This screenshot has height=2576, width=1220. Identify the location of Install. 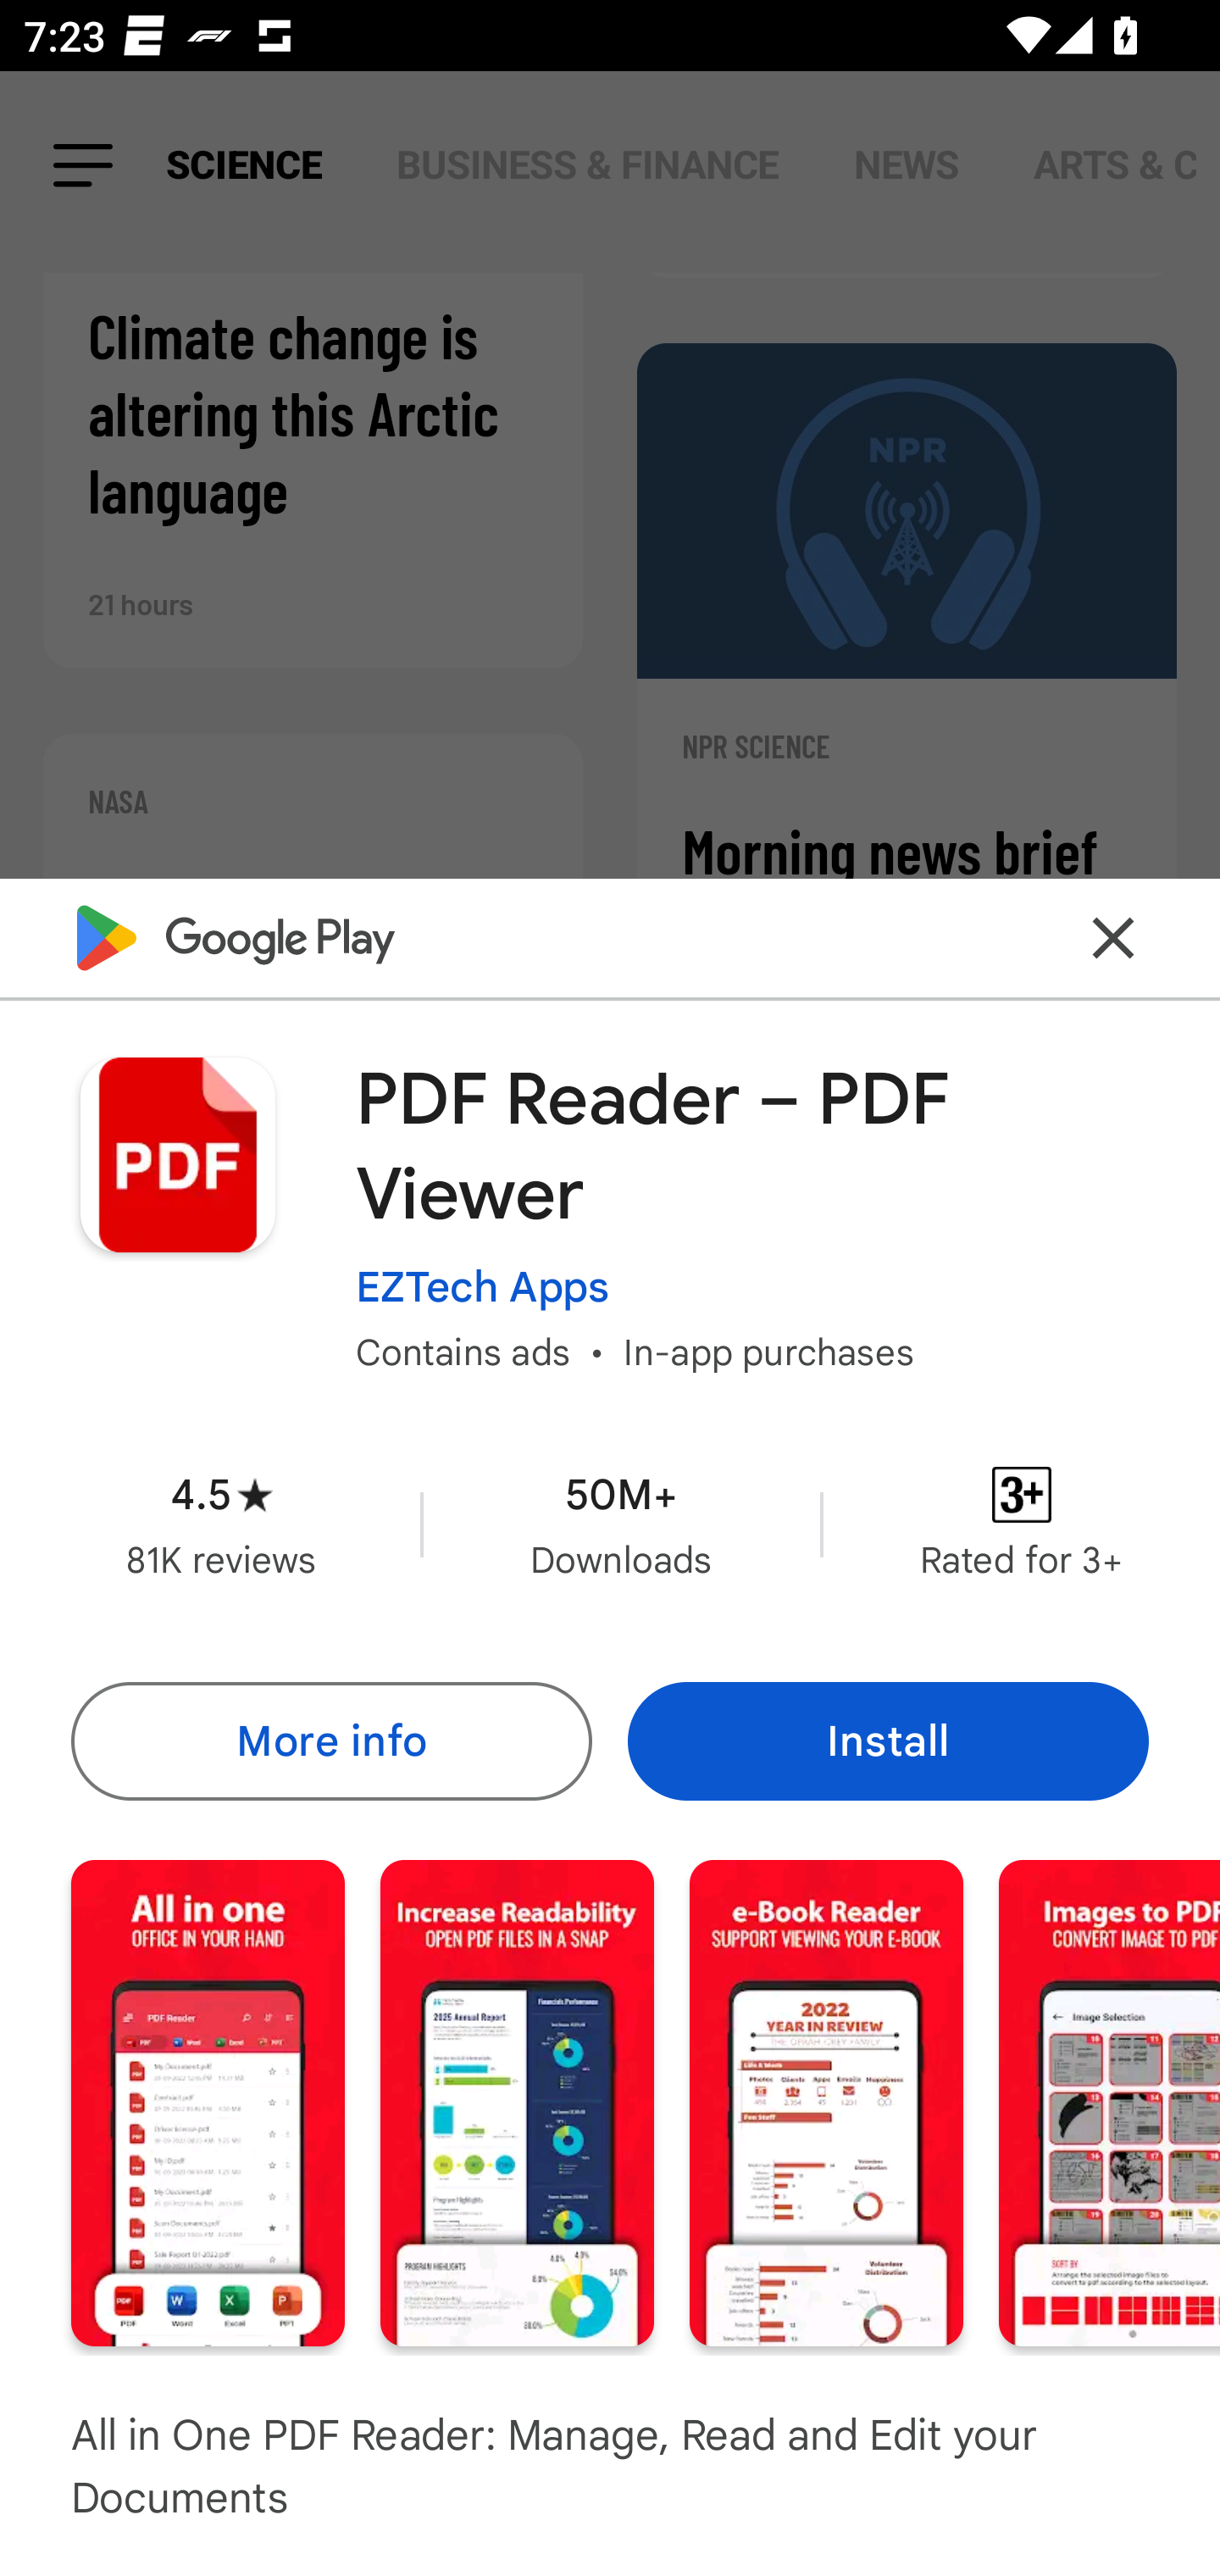
(888, 1740).